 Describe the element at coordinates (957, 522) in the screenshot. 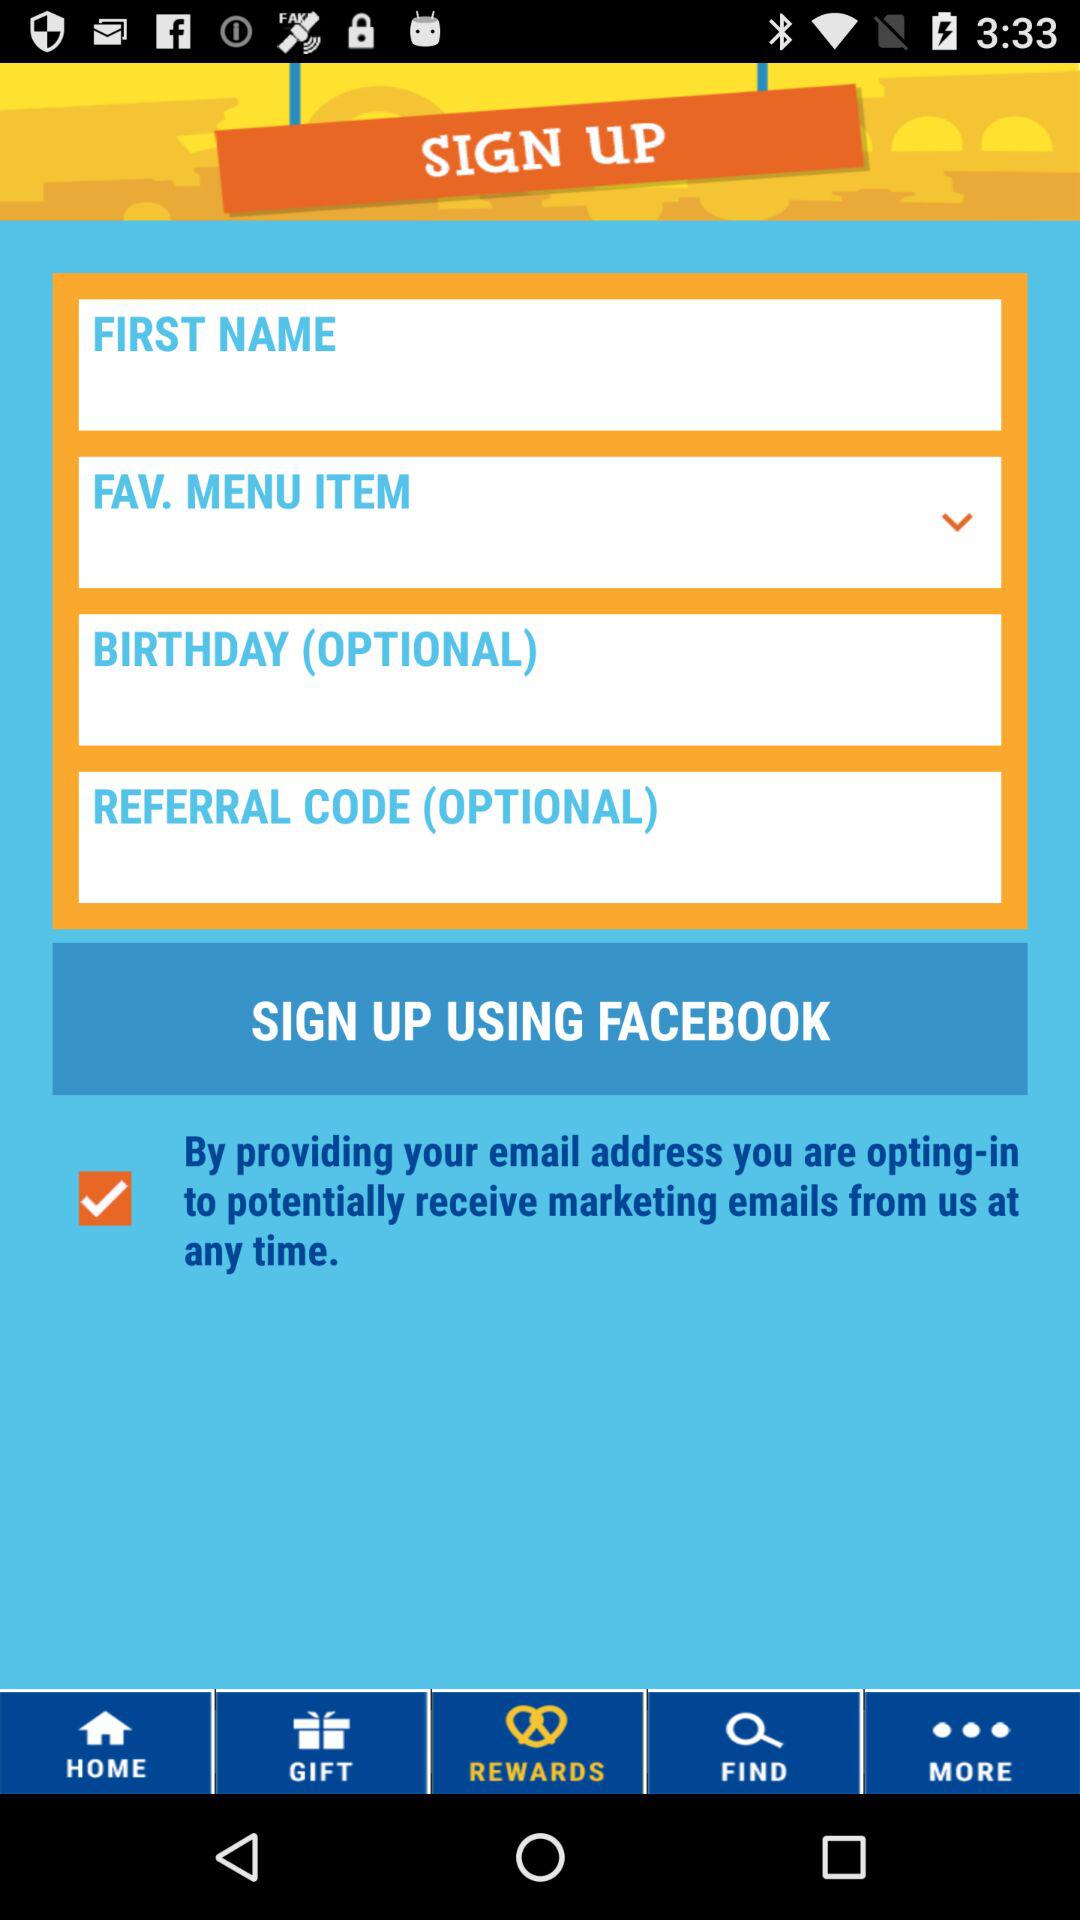

I see `choose fav menu item` at that location.